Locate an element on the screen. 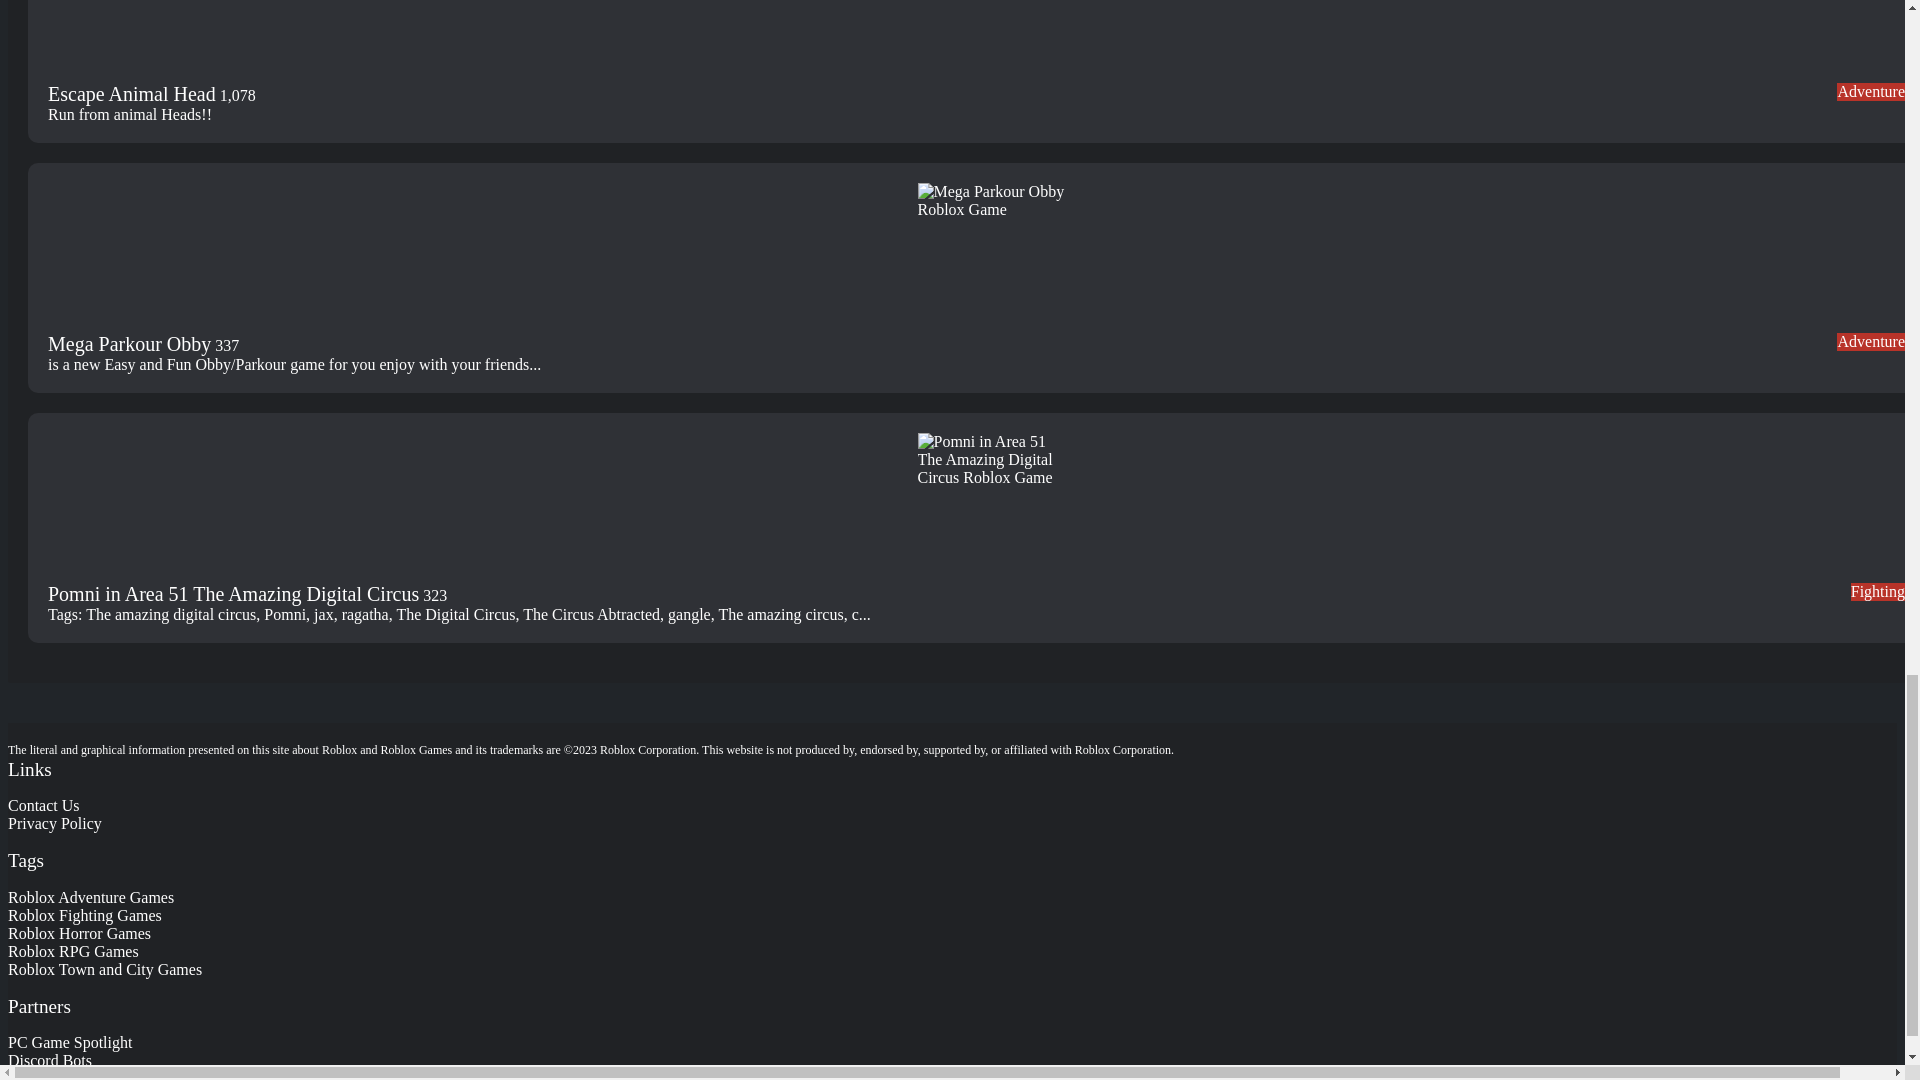 This screenshot has height=1080, width=1920. Adventure is located at coordinates (1870, 342).